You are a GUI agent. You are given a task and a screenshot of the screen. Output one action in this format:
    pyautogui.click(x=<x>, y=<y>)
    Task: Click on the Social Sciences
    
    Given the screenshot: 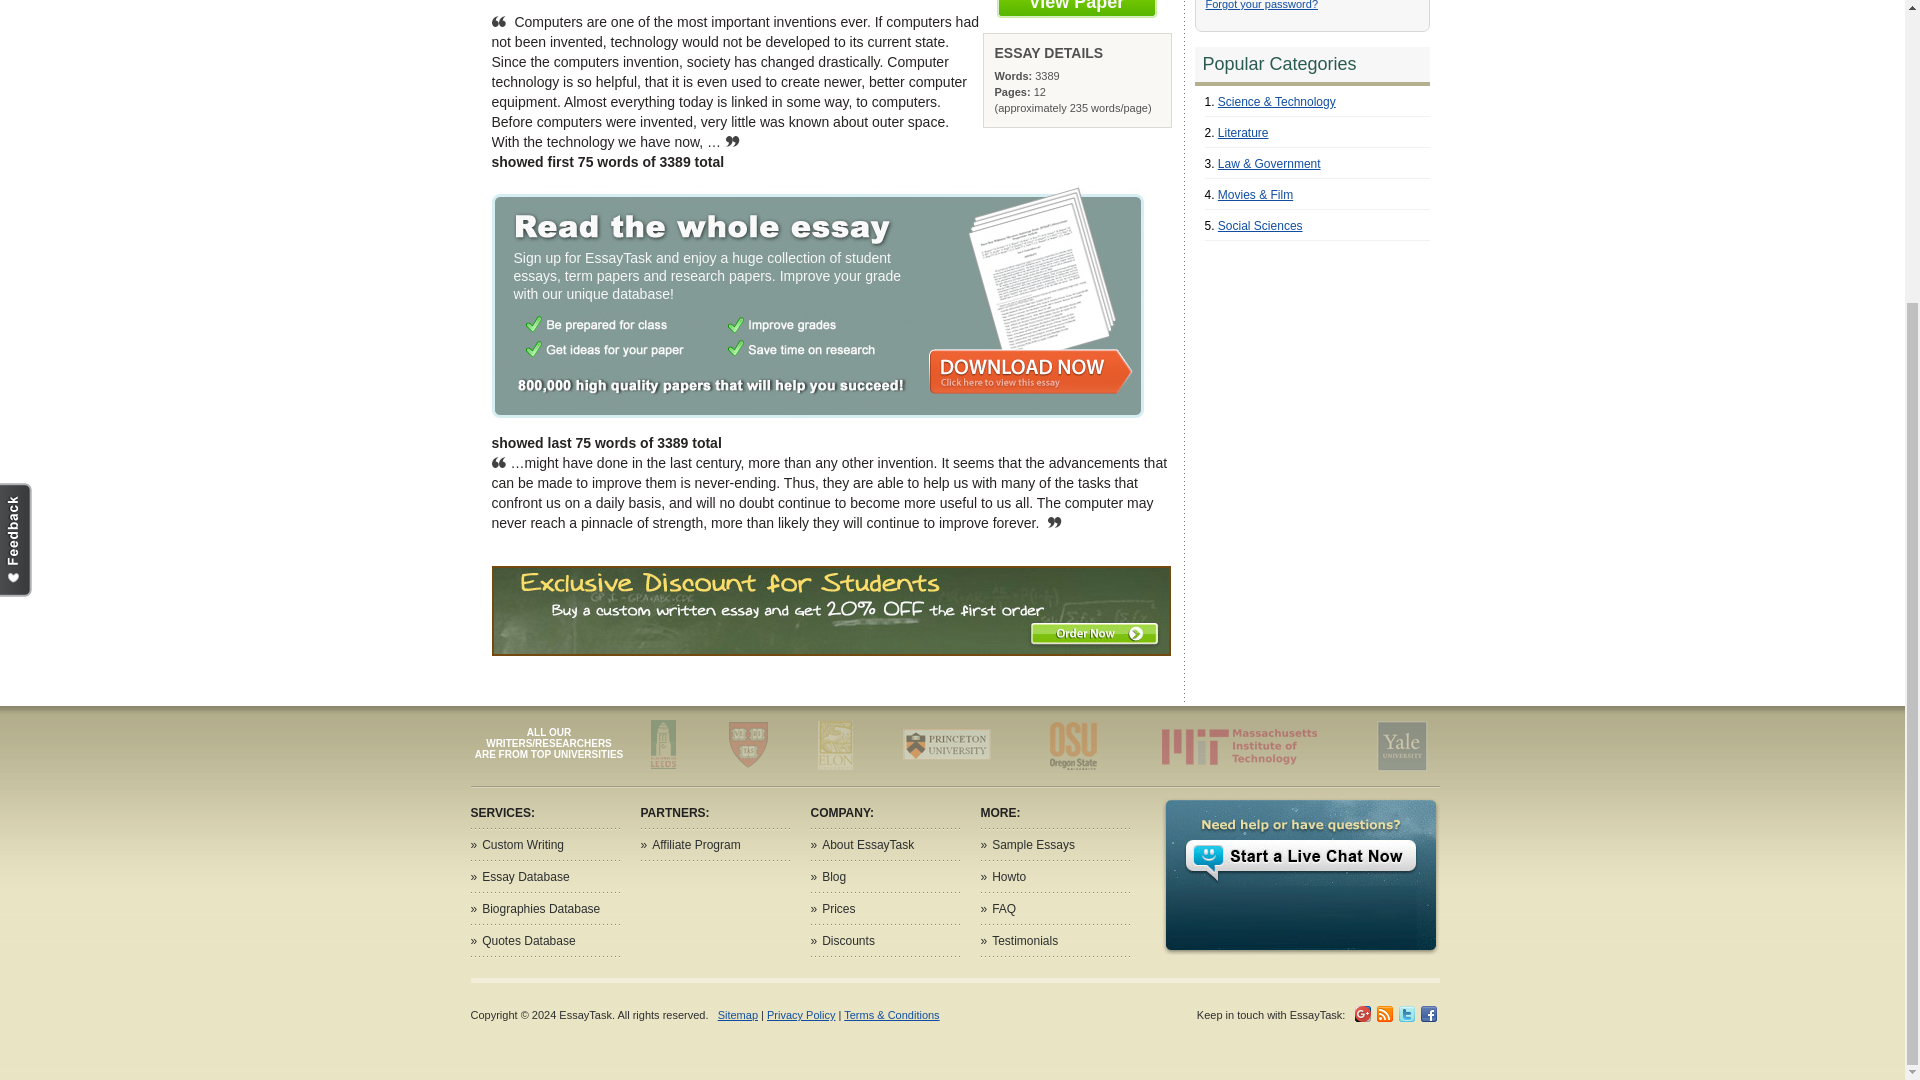 What is the action you would take?
    pyautogui.click(x=1260, y=226)
    